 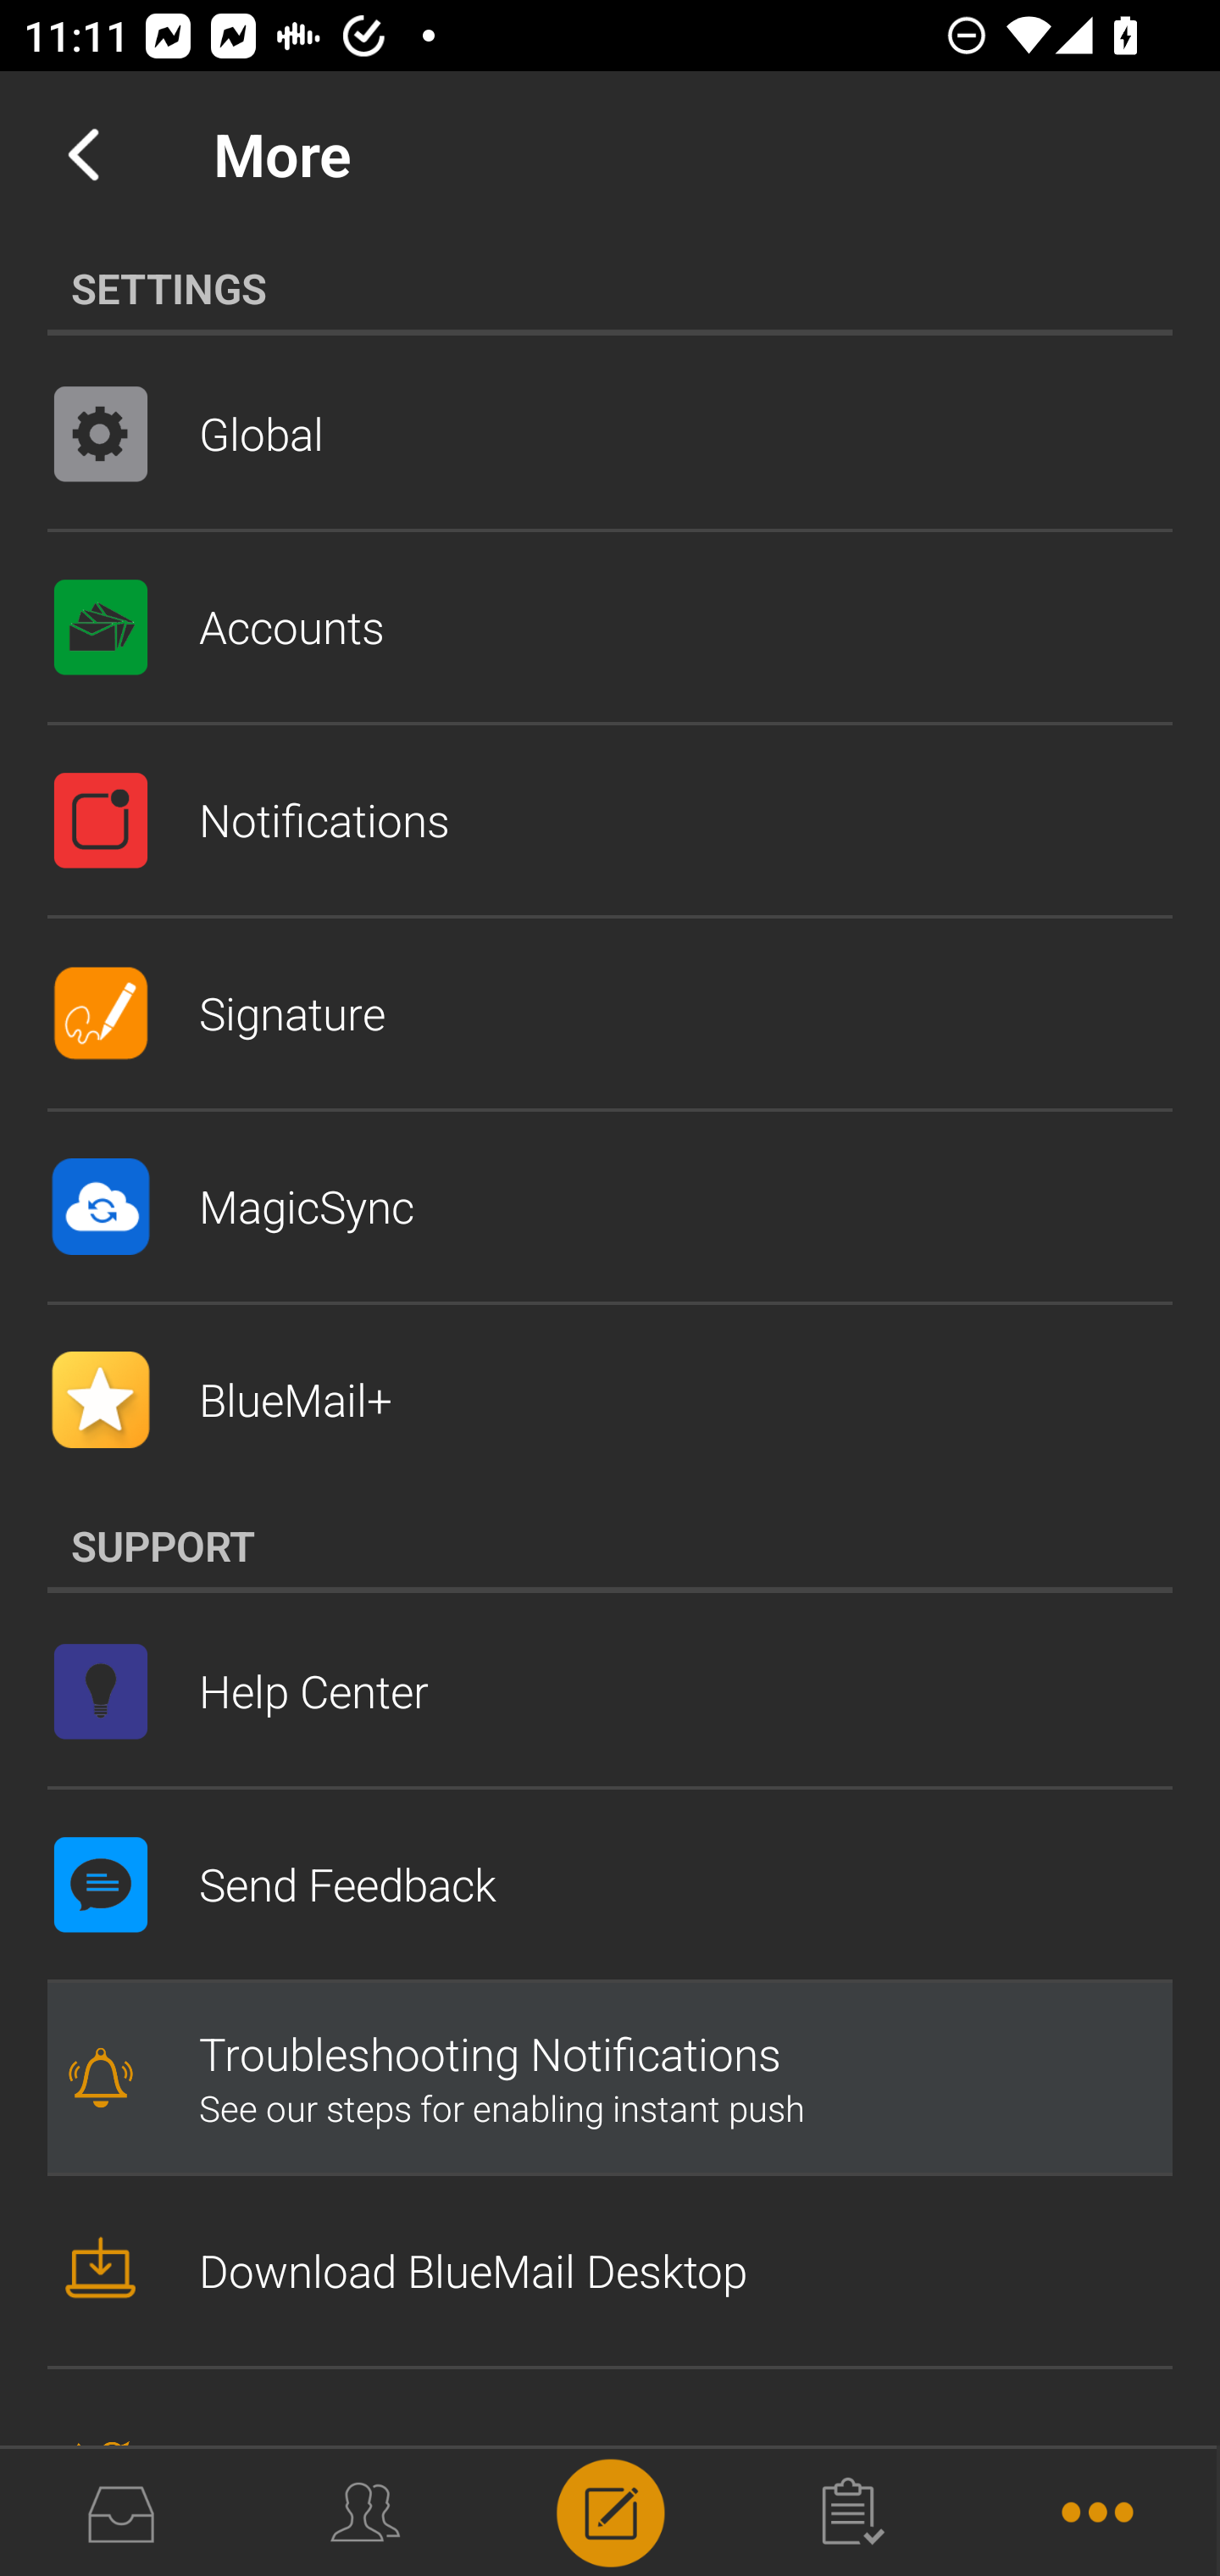 What do you see at coordinates (610, 1013) in the screenshot?
I see `Signature` at bounding box center [610, 1013].